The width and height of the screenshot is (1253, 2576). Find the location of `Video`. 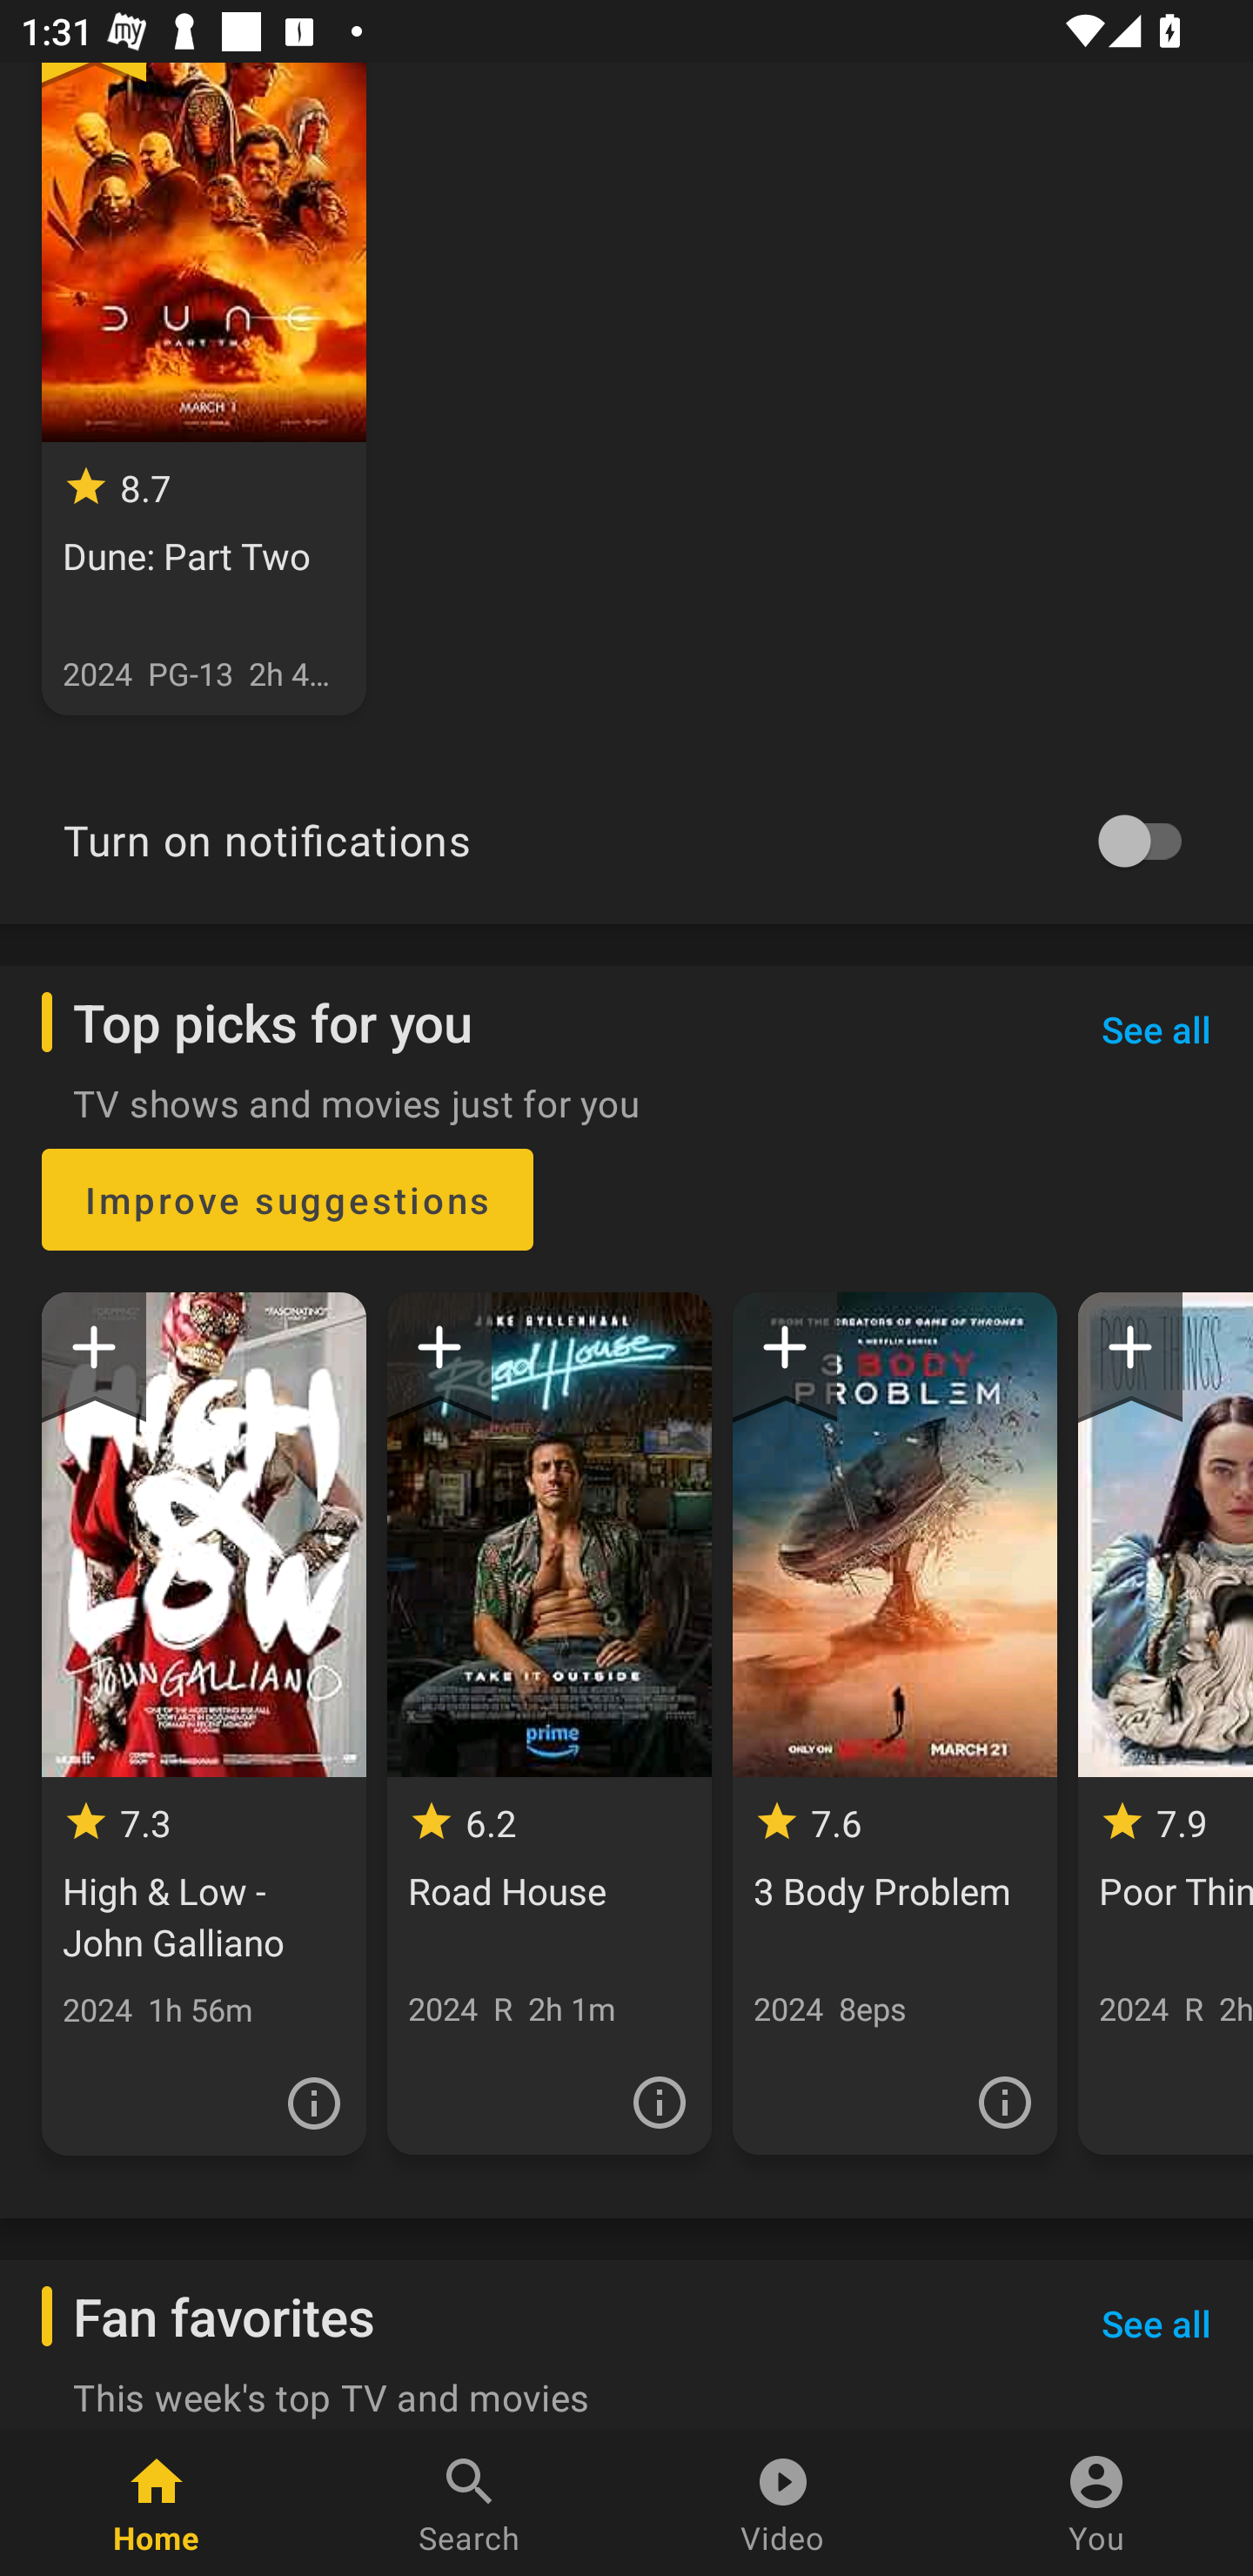

Video is located at coordinates (783, 2503).